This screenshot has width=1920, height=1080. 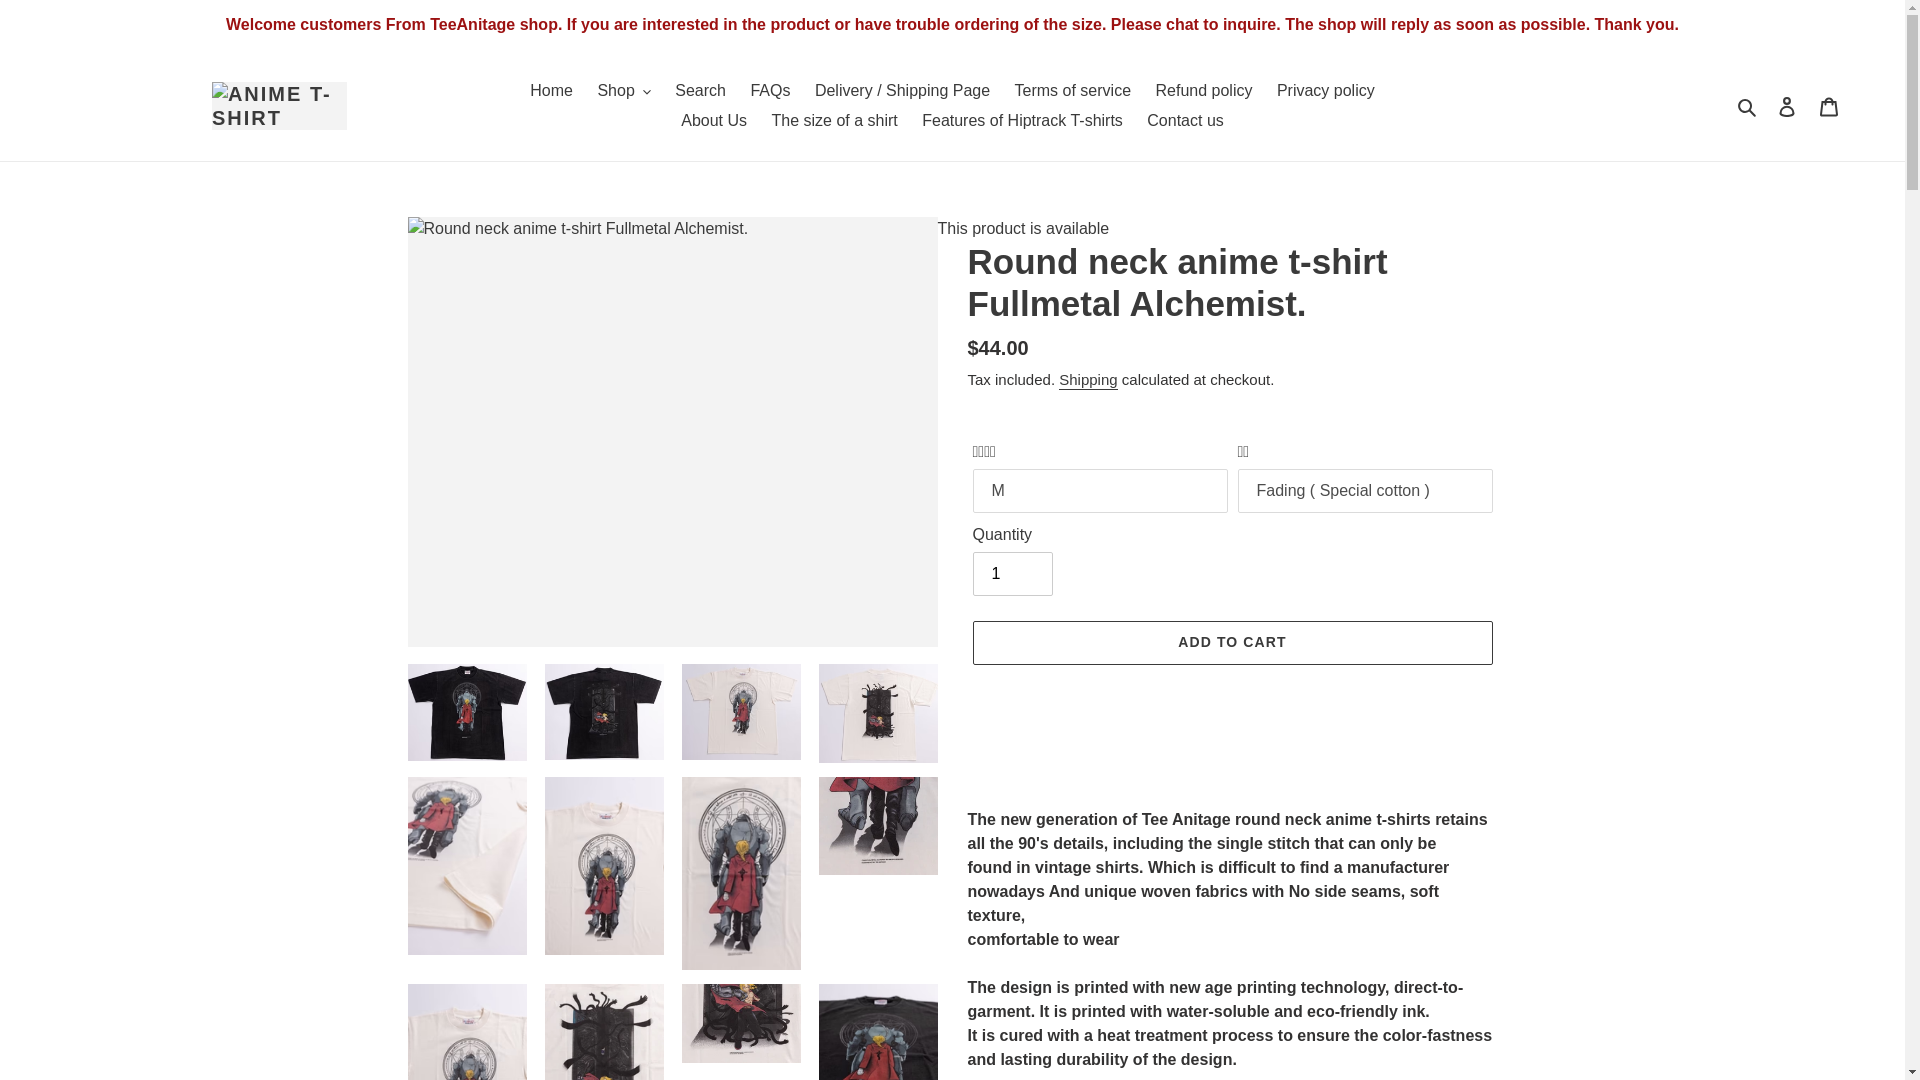 What do you see at coordinates (1829, 106) in the screenshot?
I see `Cart` at bounding box center [1829, 106].